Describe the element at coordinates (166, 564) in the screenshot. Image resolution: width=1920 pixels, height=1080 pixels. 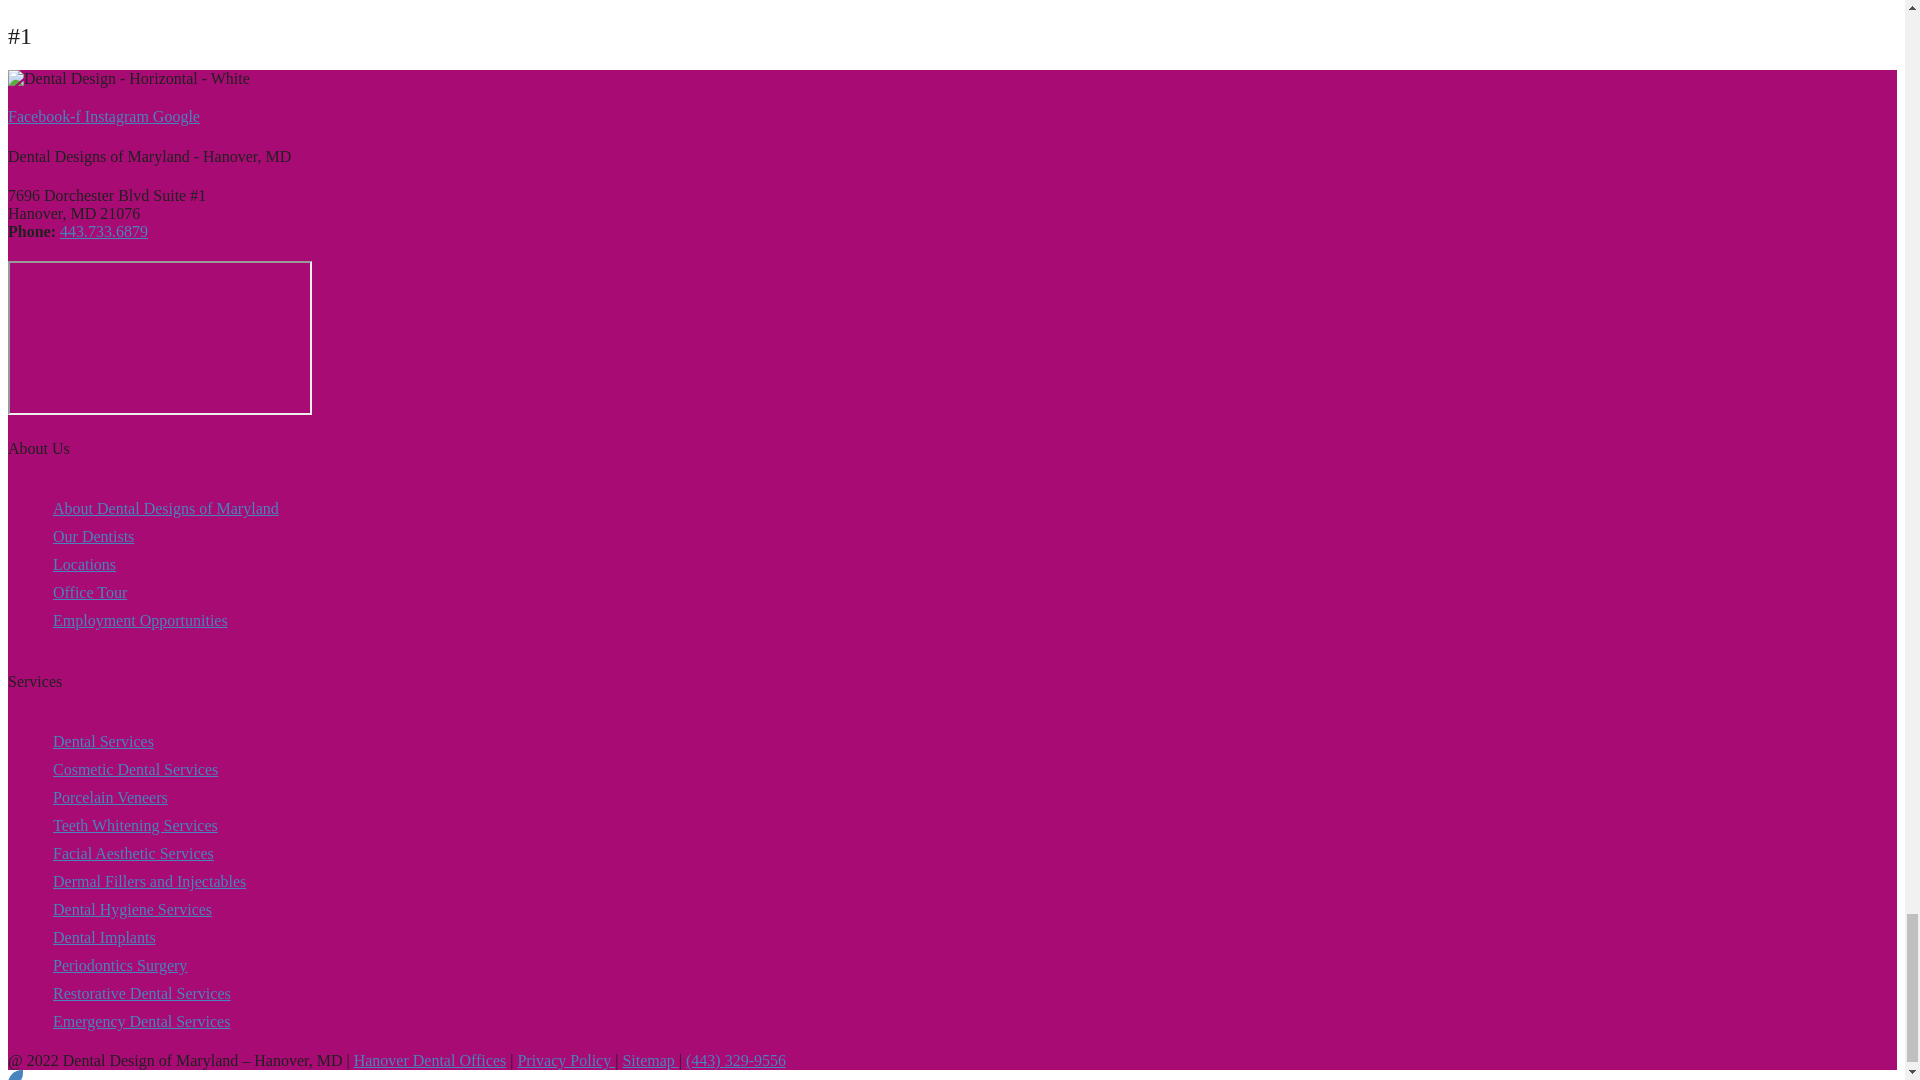
I see `Locations` at that location.